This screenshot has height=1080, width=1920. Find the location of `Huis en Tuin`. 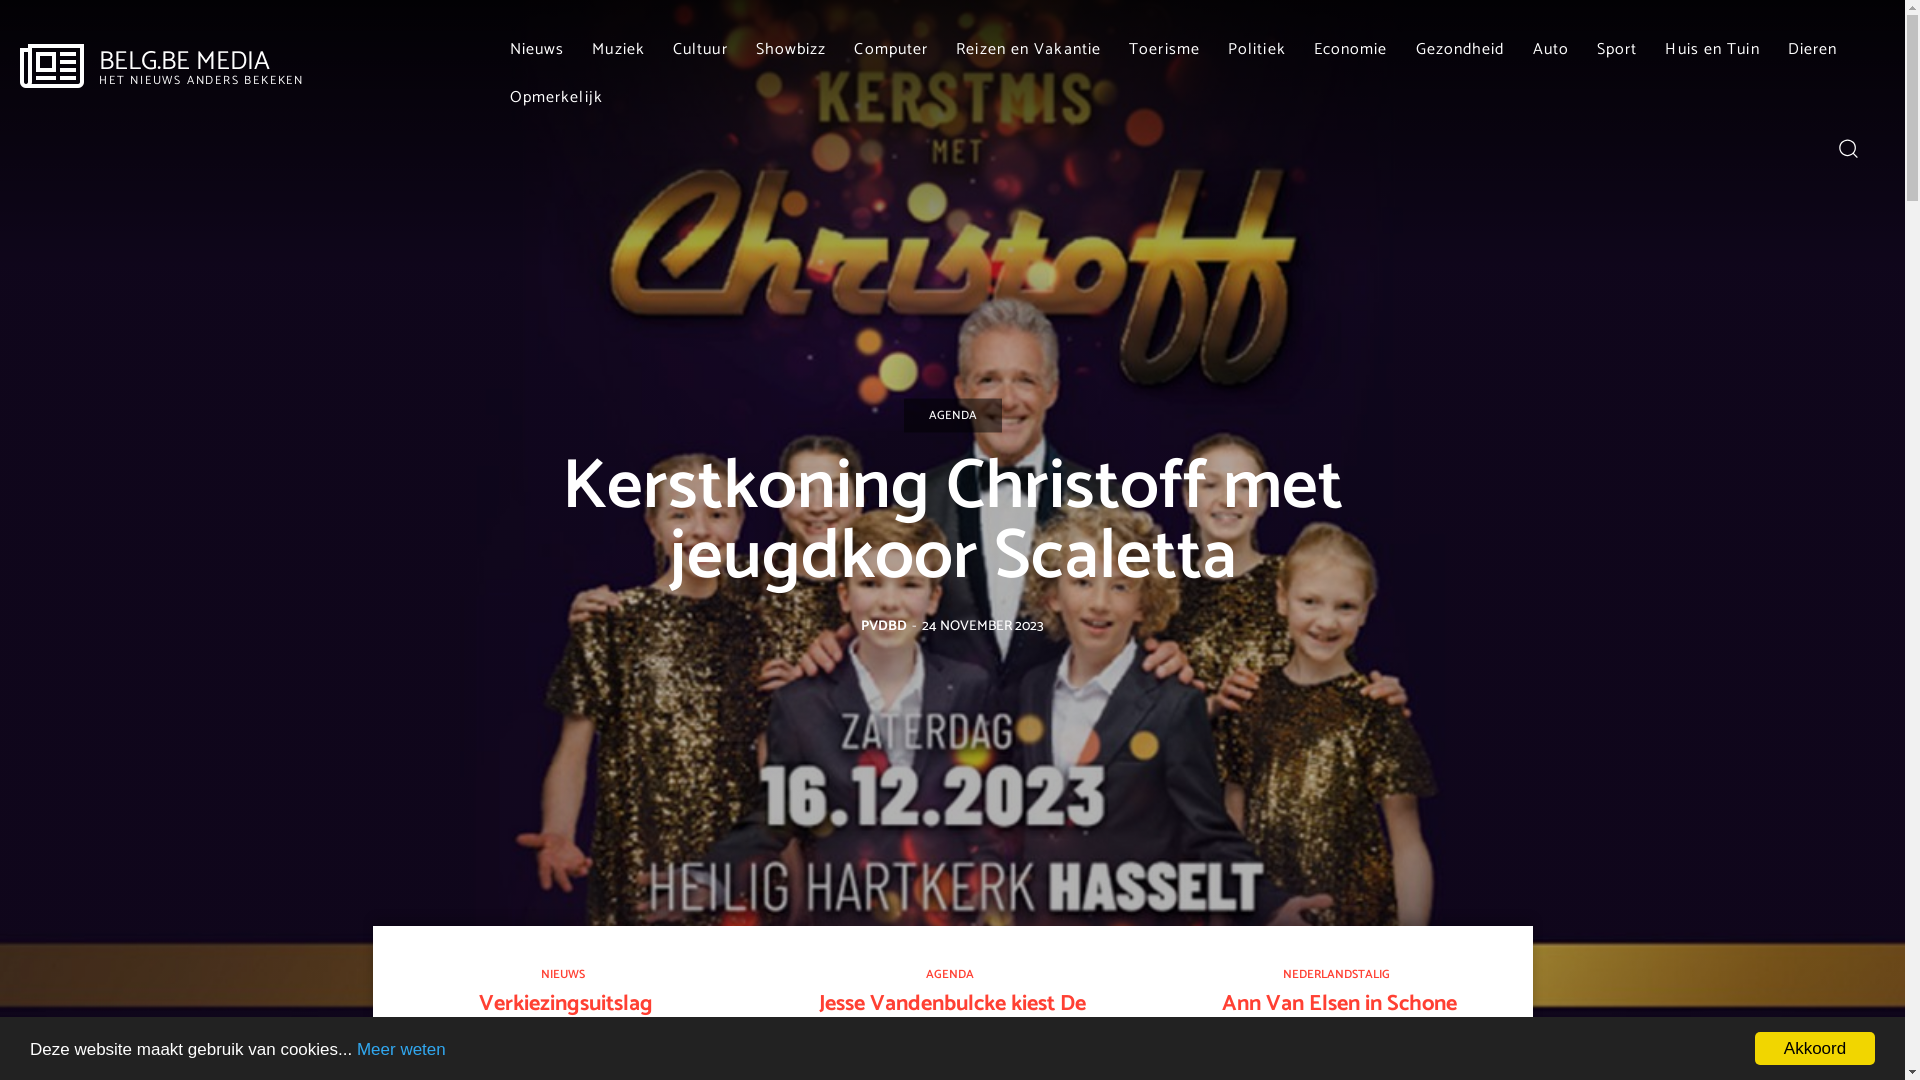

Huis en Tuin is located at coordinates (1712, 50).